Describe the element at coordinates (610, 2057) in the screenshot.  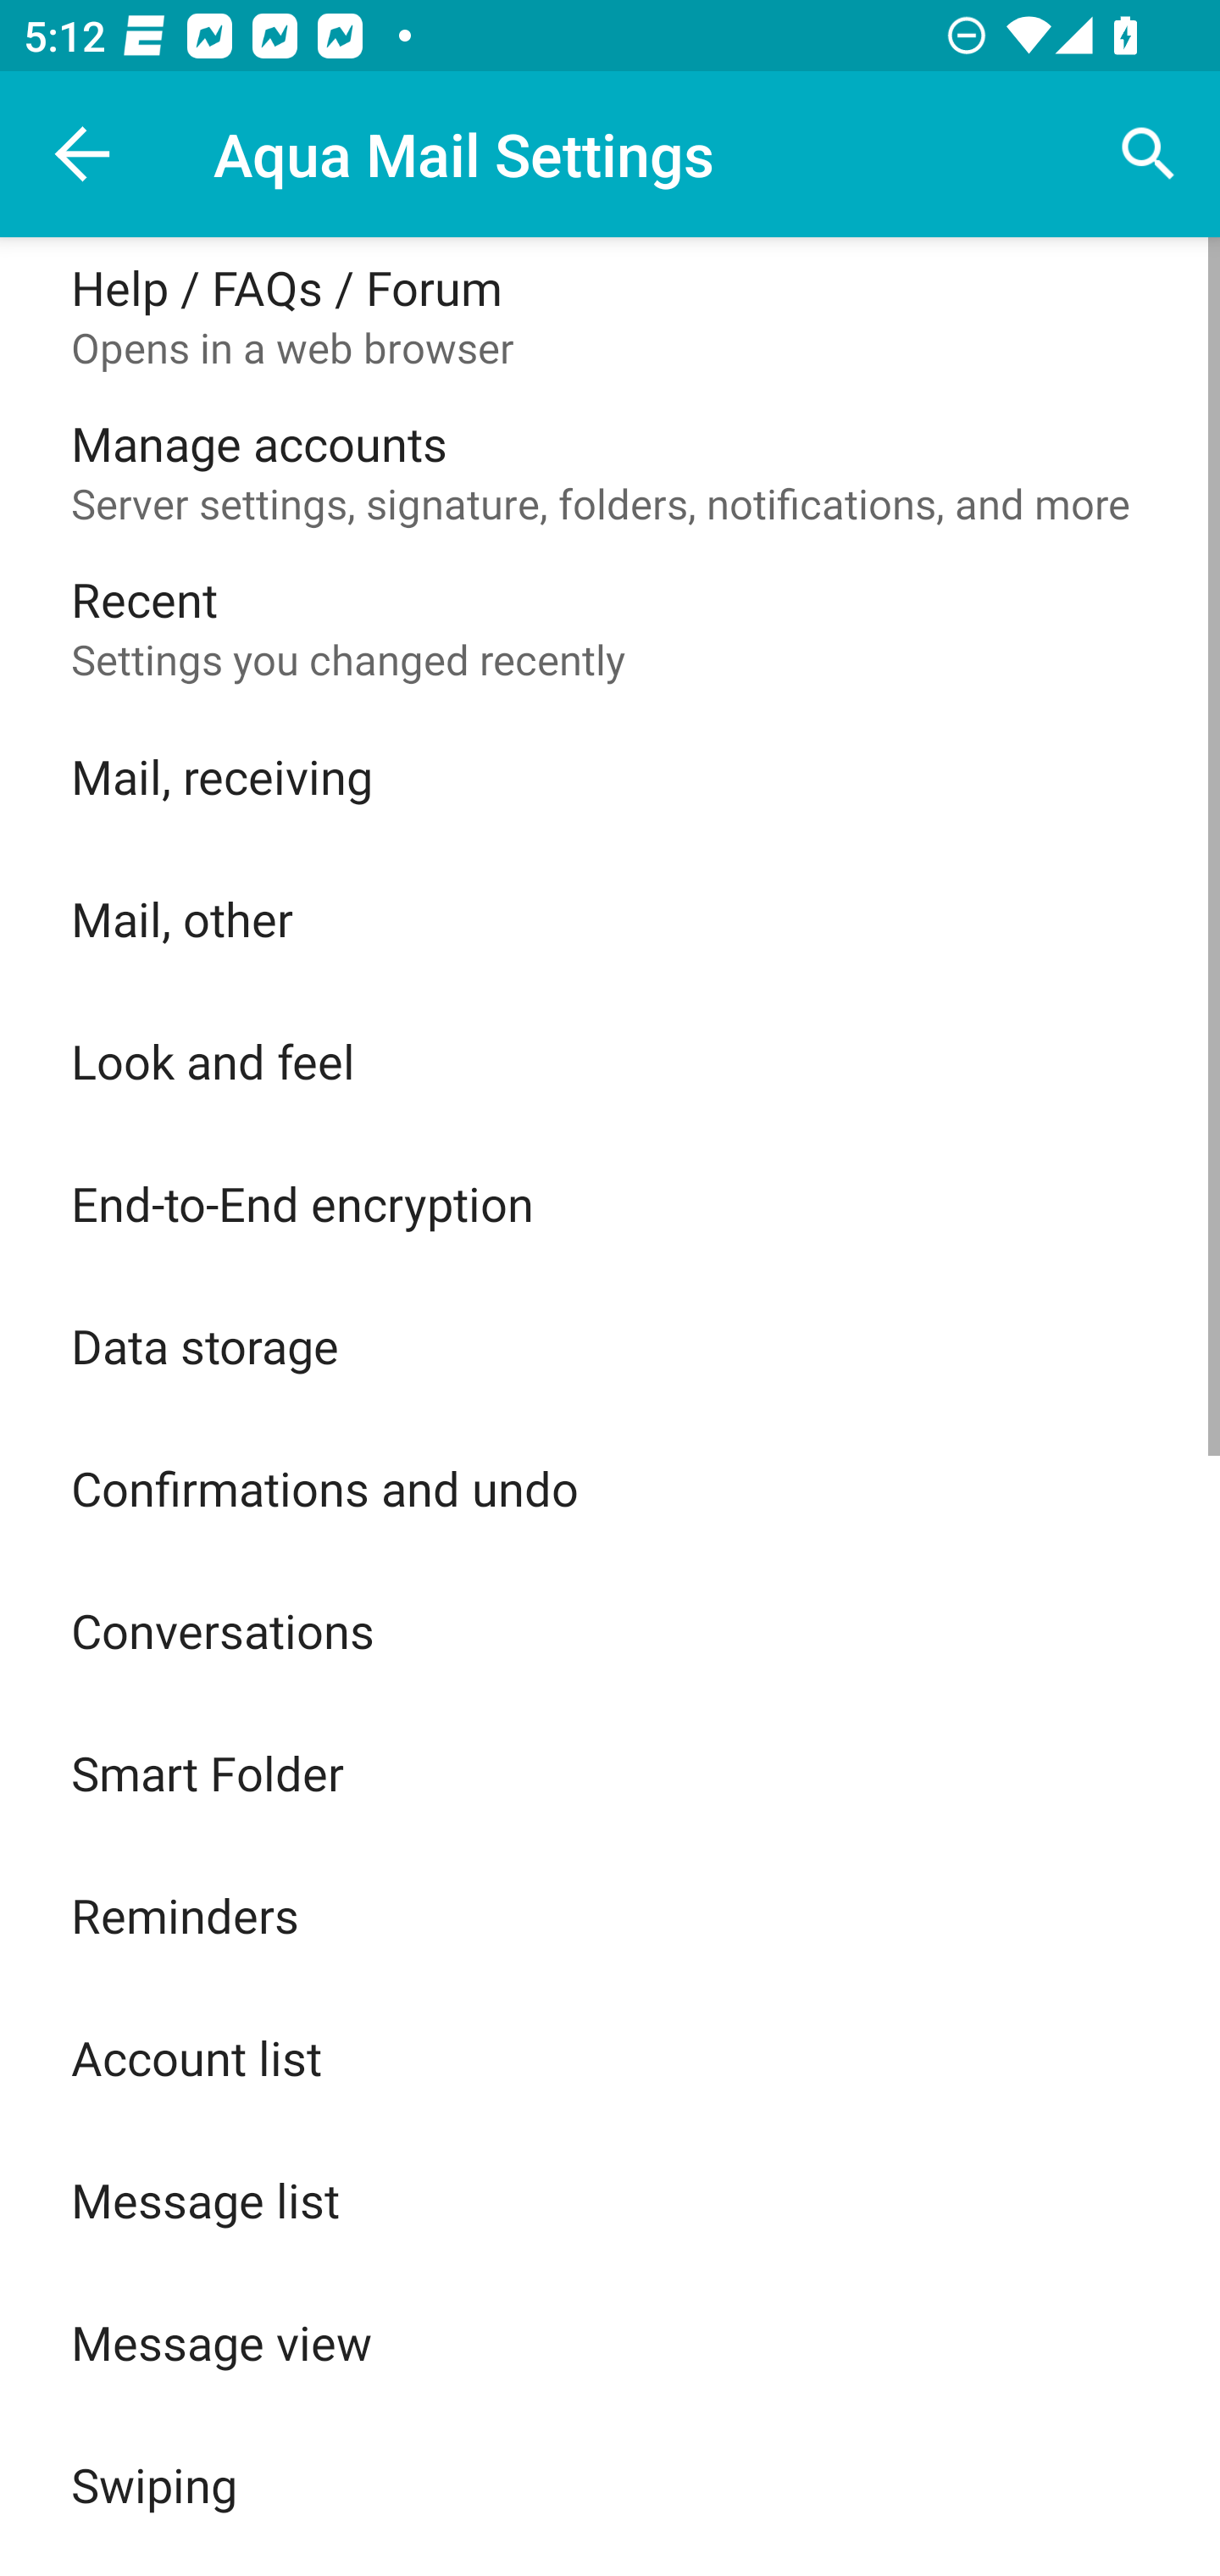
I see `Account list` at that location.